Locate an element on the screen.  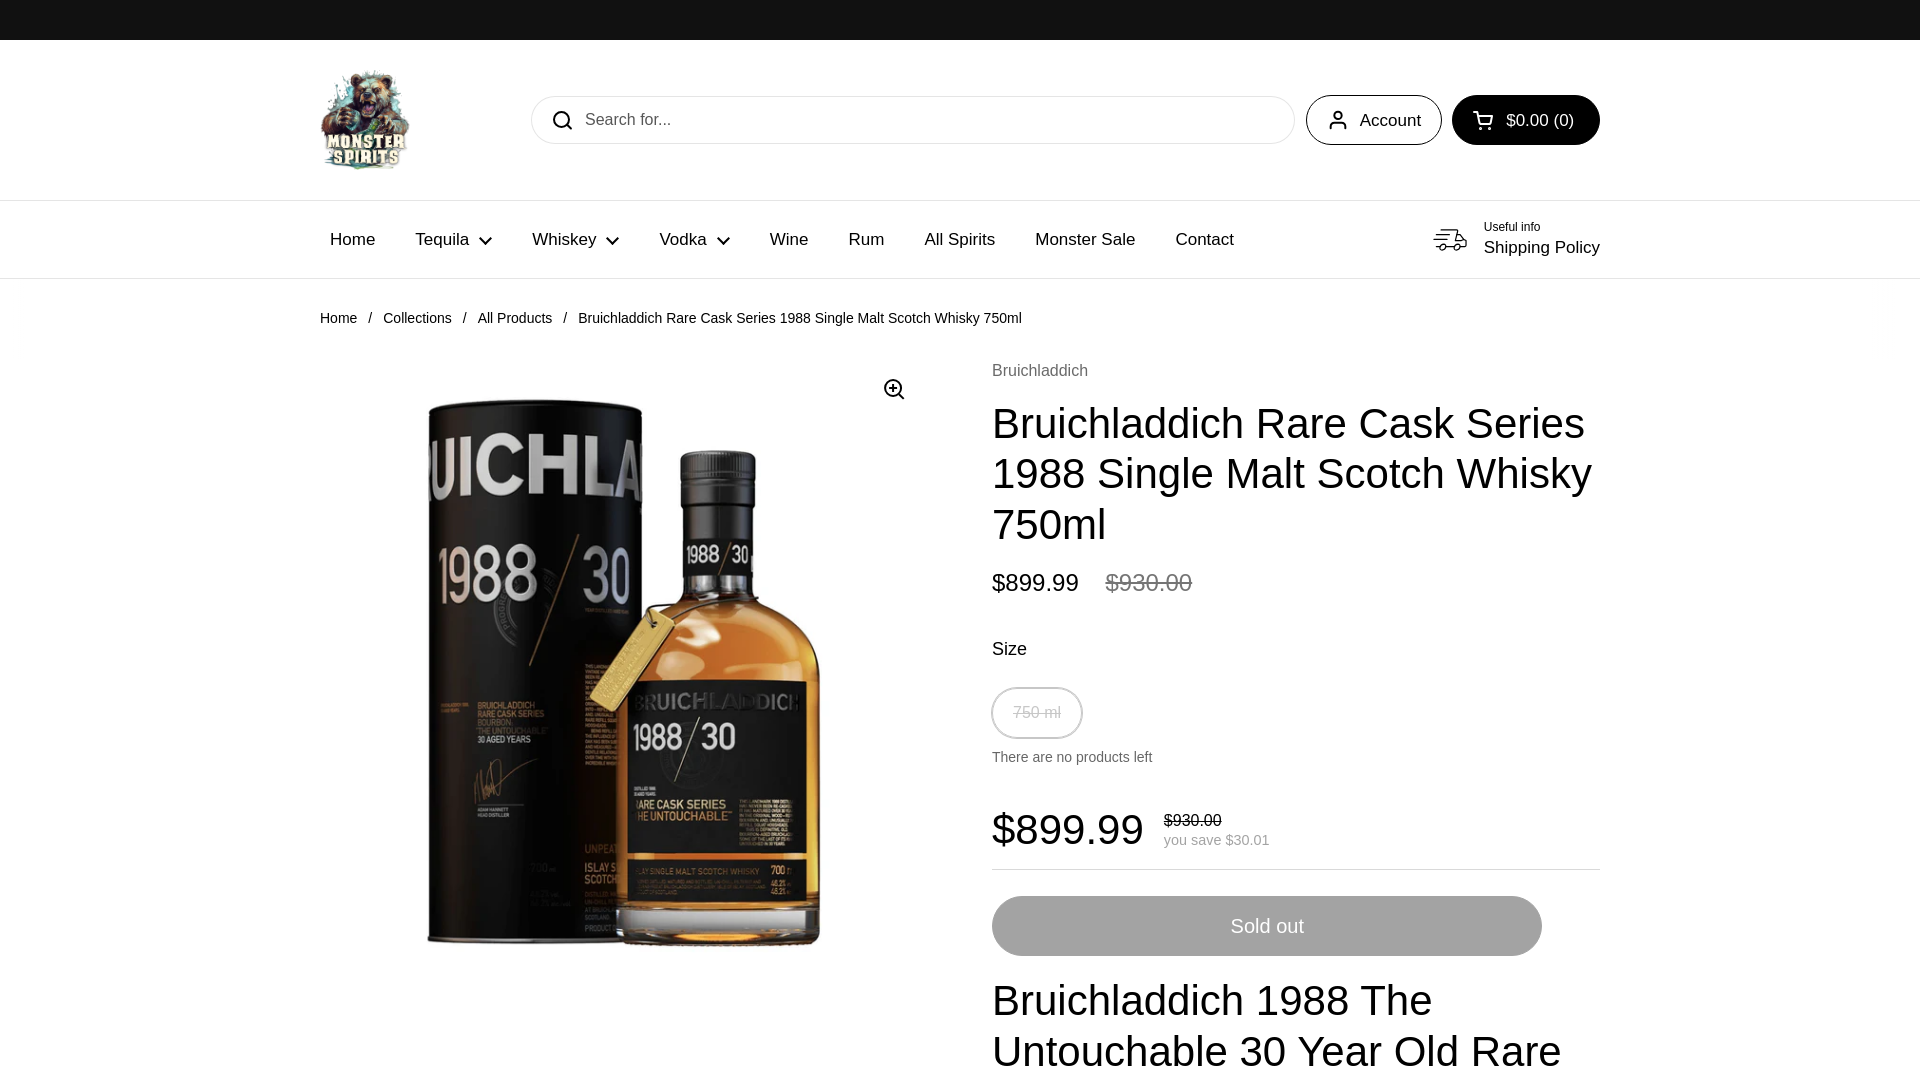
All Spirits is located at coordinates (1373, 120).